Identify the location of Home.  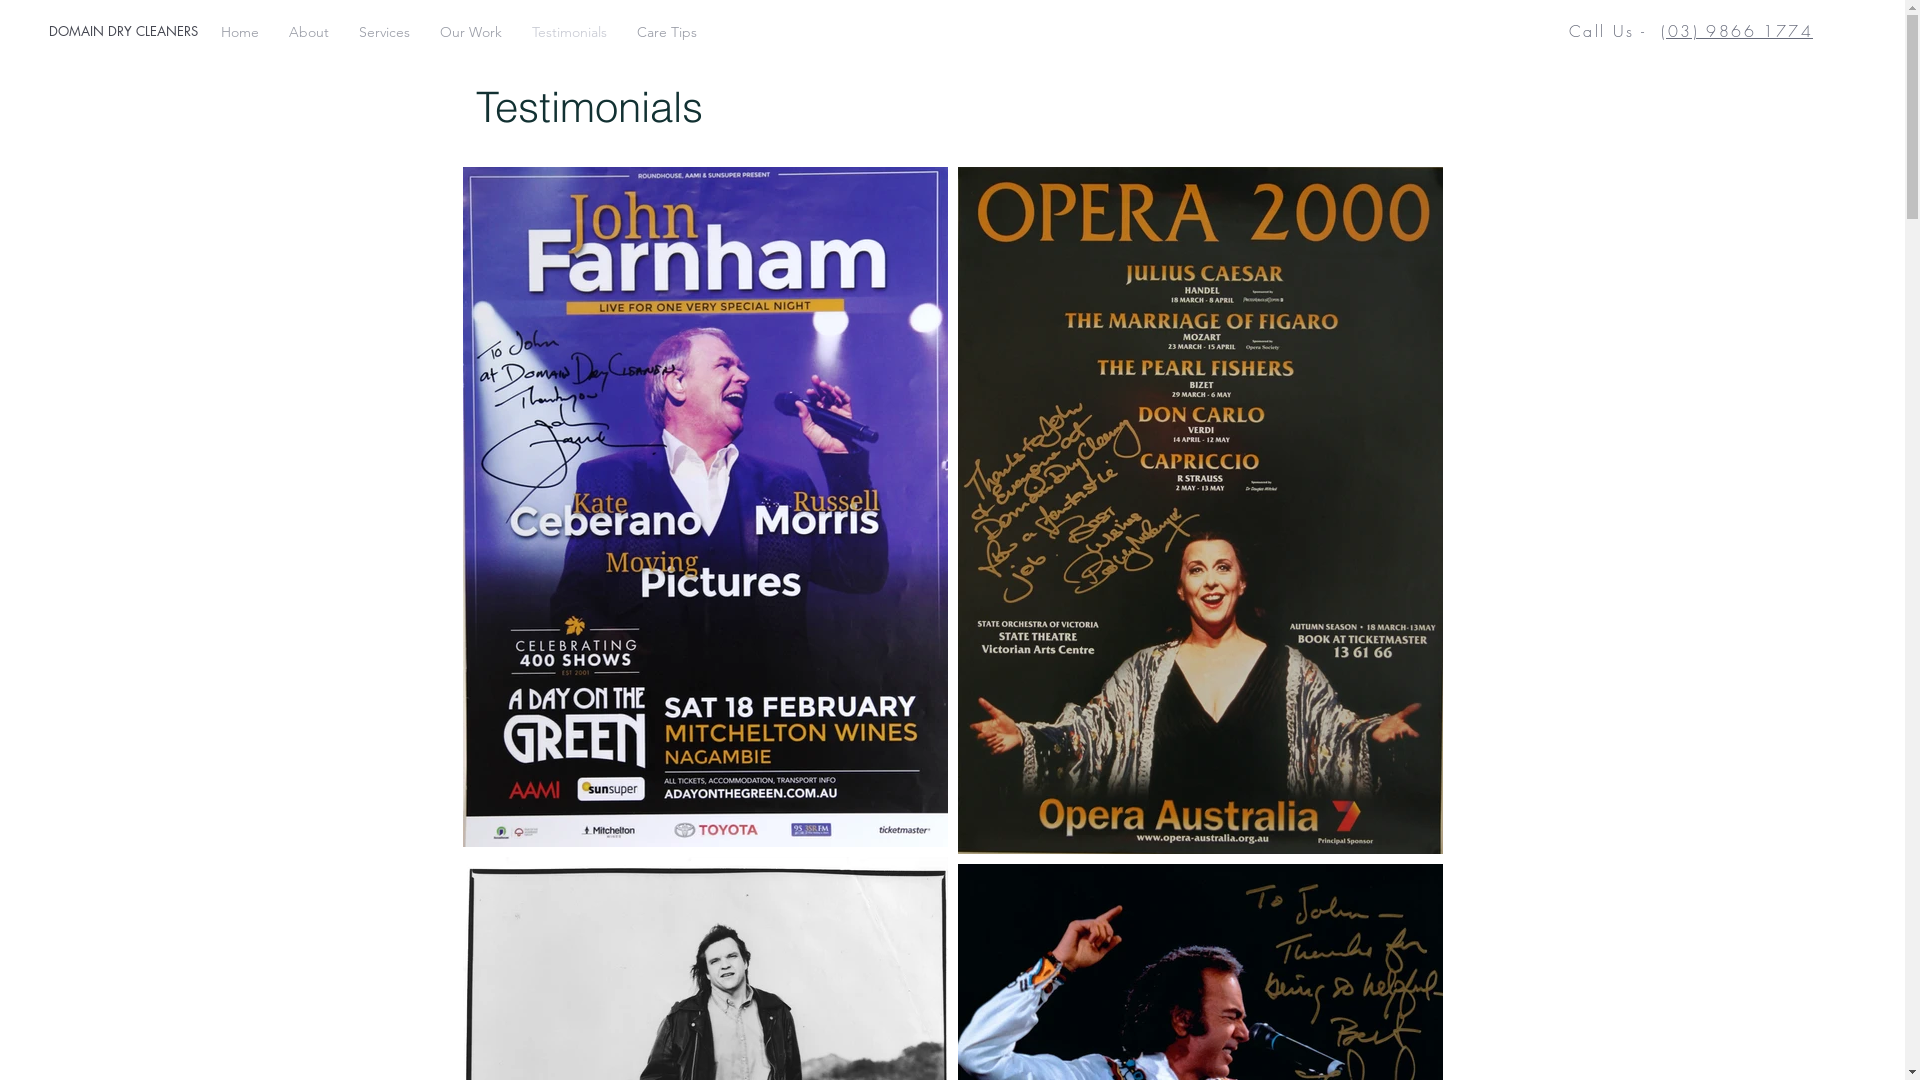
(240, 32).